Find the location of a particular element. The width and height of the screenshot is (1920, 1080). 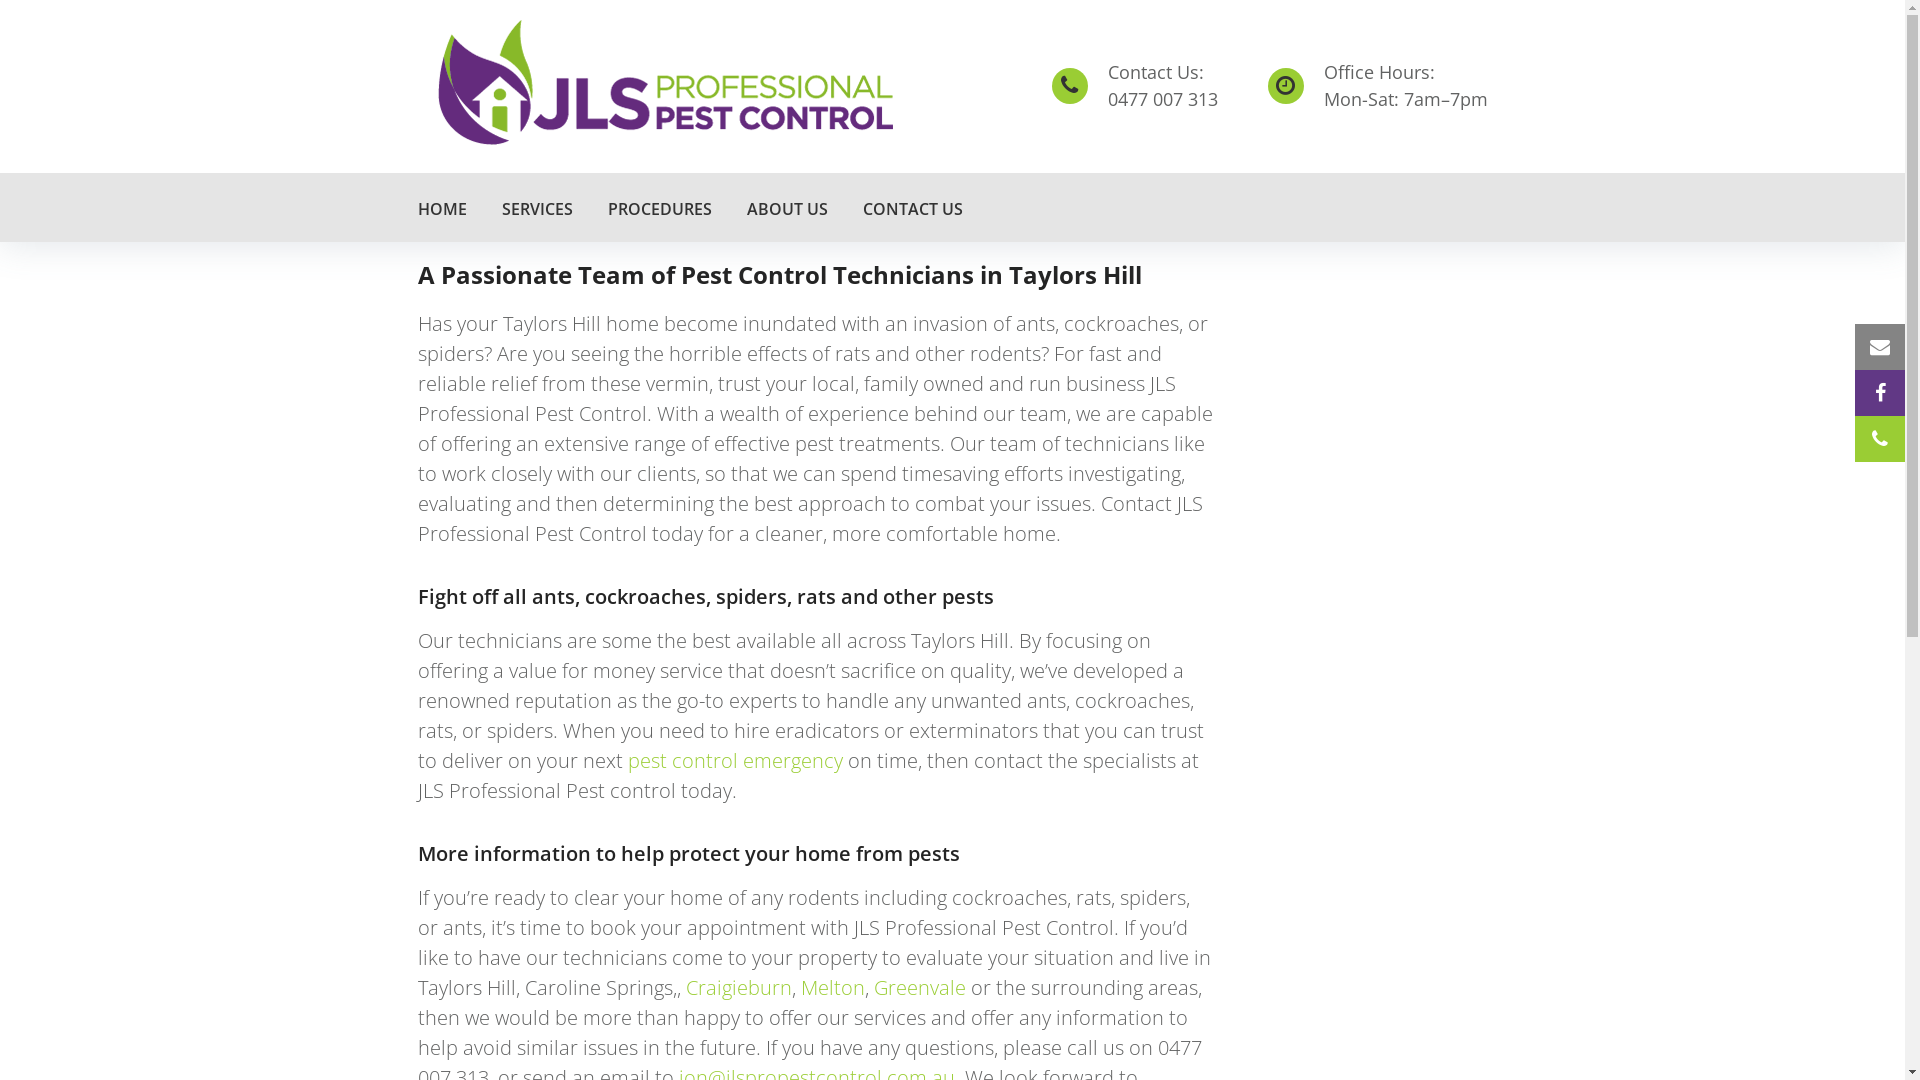

HOME is located at coordinates (442, 208).